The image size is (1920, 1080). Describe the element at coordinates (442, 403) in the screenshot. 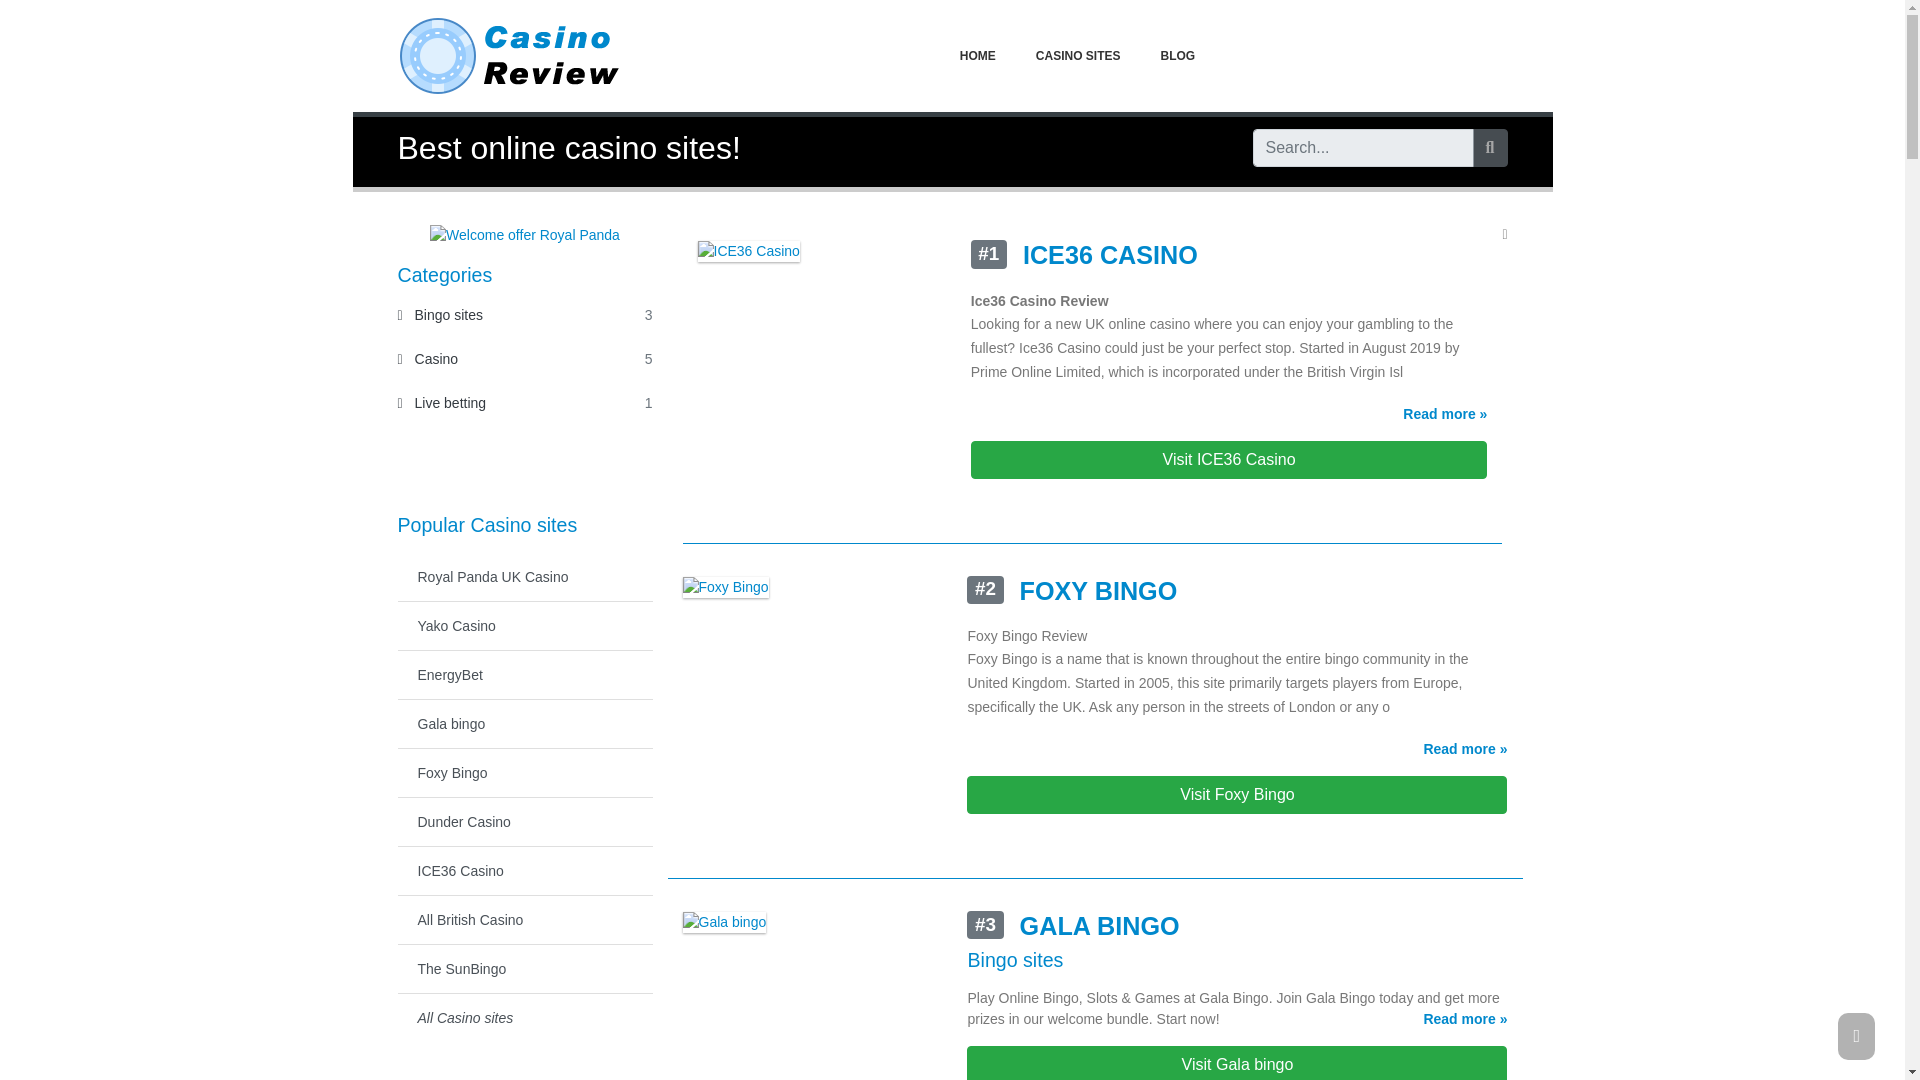

I see `All British Casino` at that location.